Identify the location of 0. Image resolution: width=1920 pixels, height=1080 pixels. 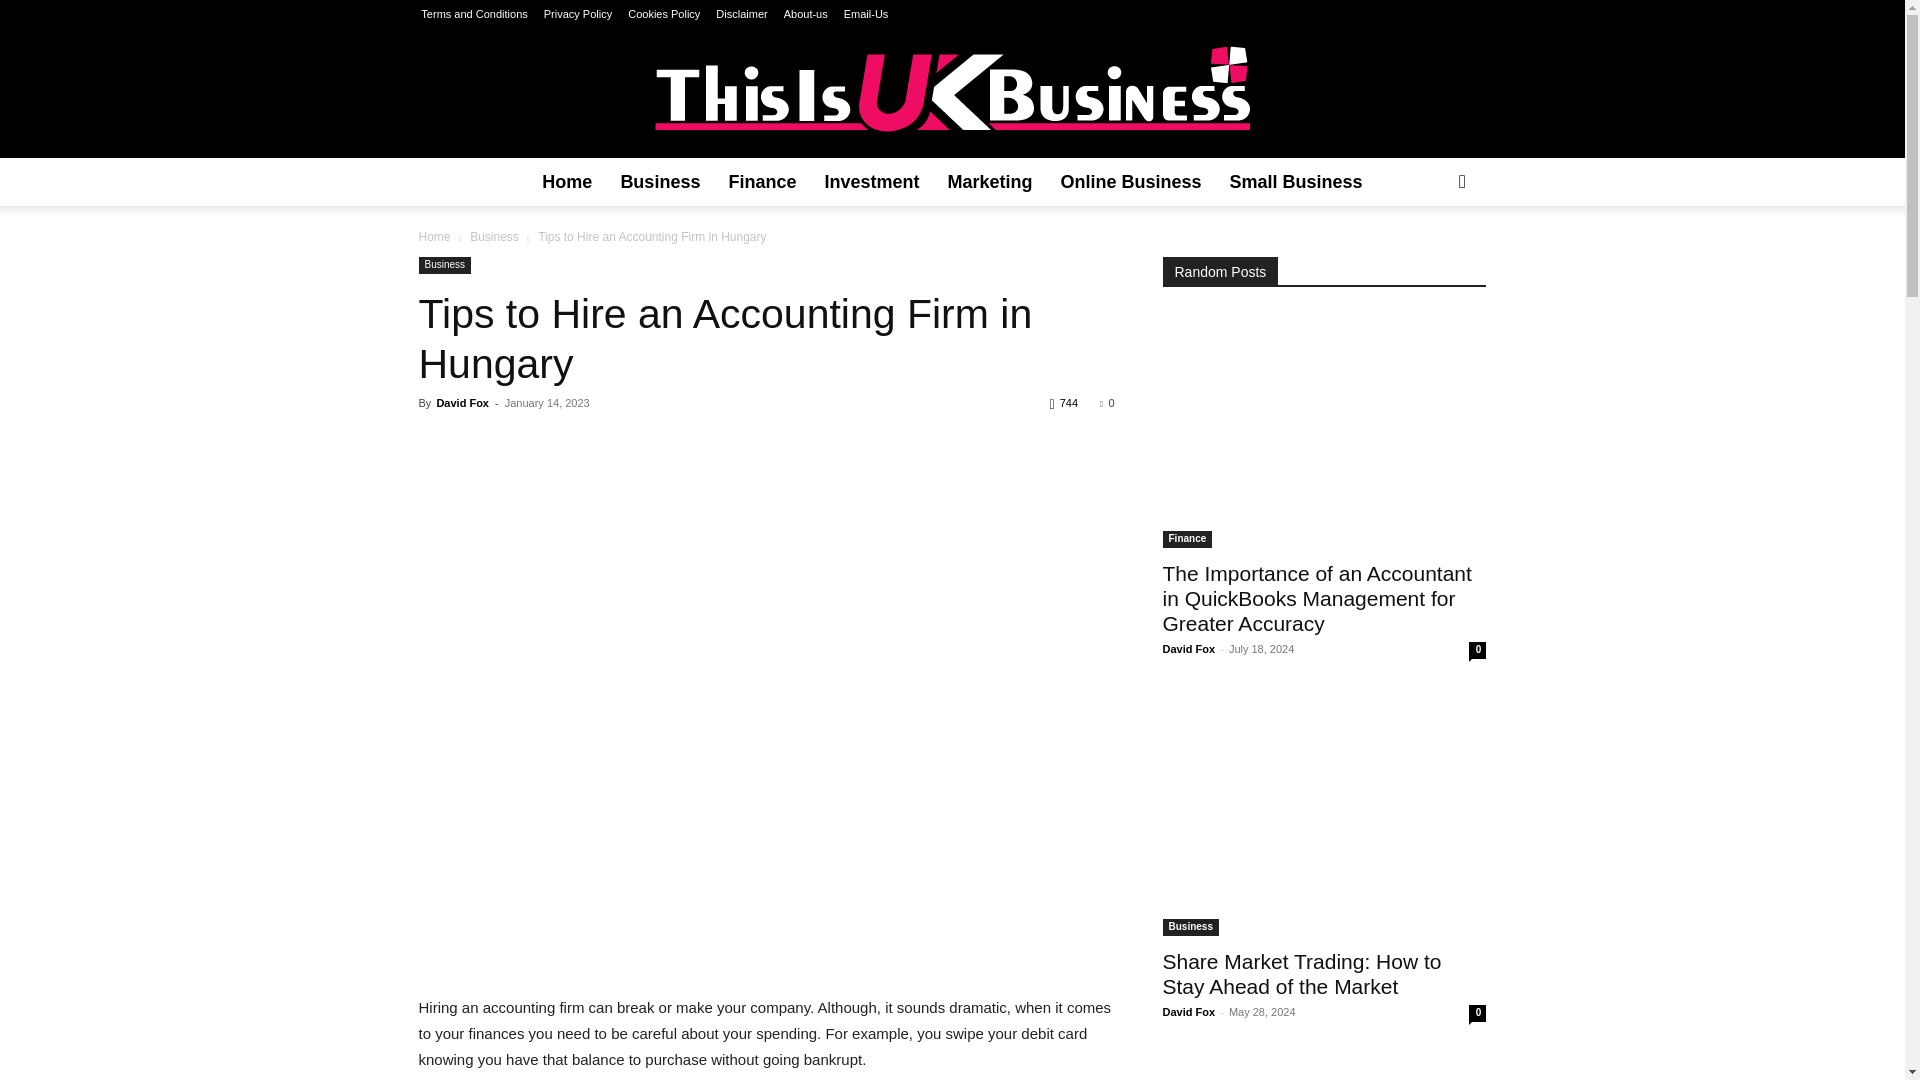
(1106, 403).